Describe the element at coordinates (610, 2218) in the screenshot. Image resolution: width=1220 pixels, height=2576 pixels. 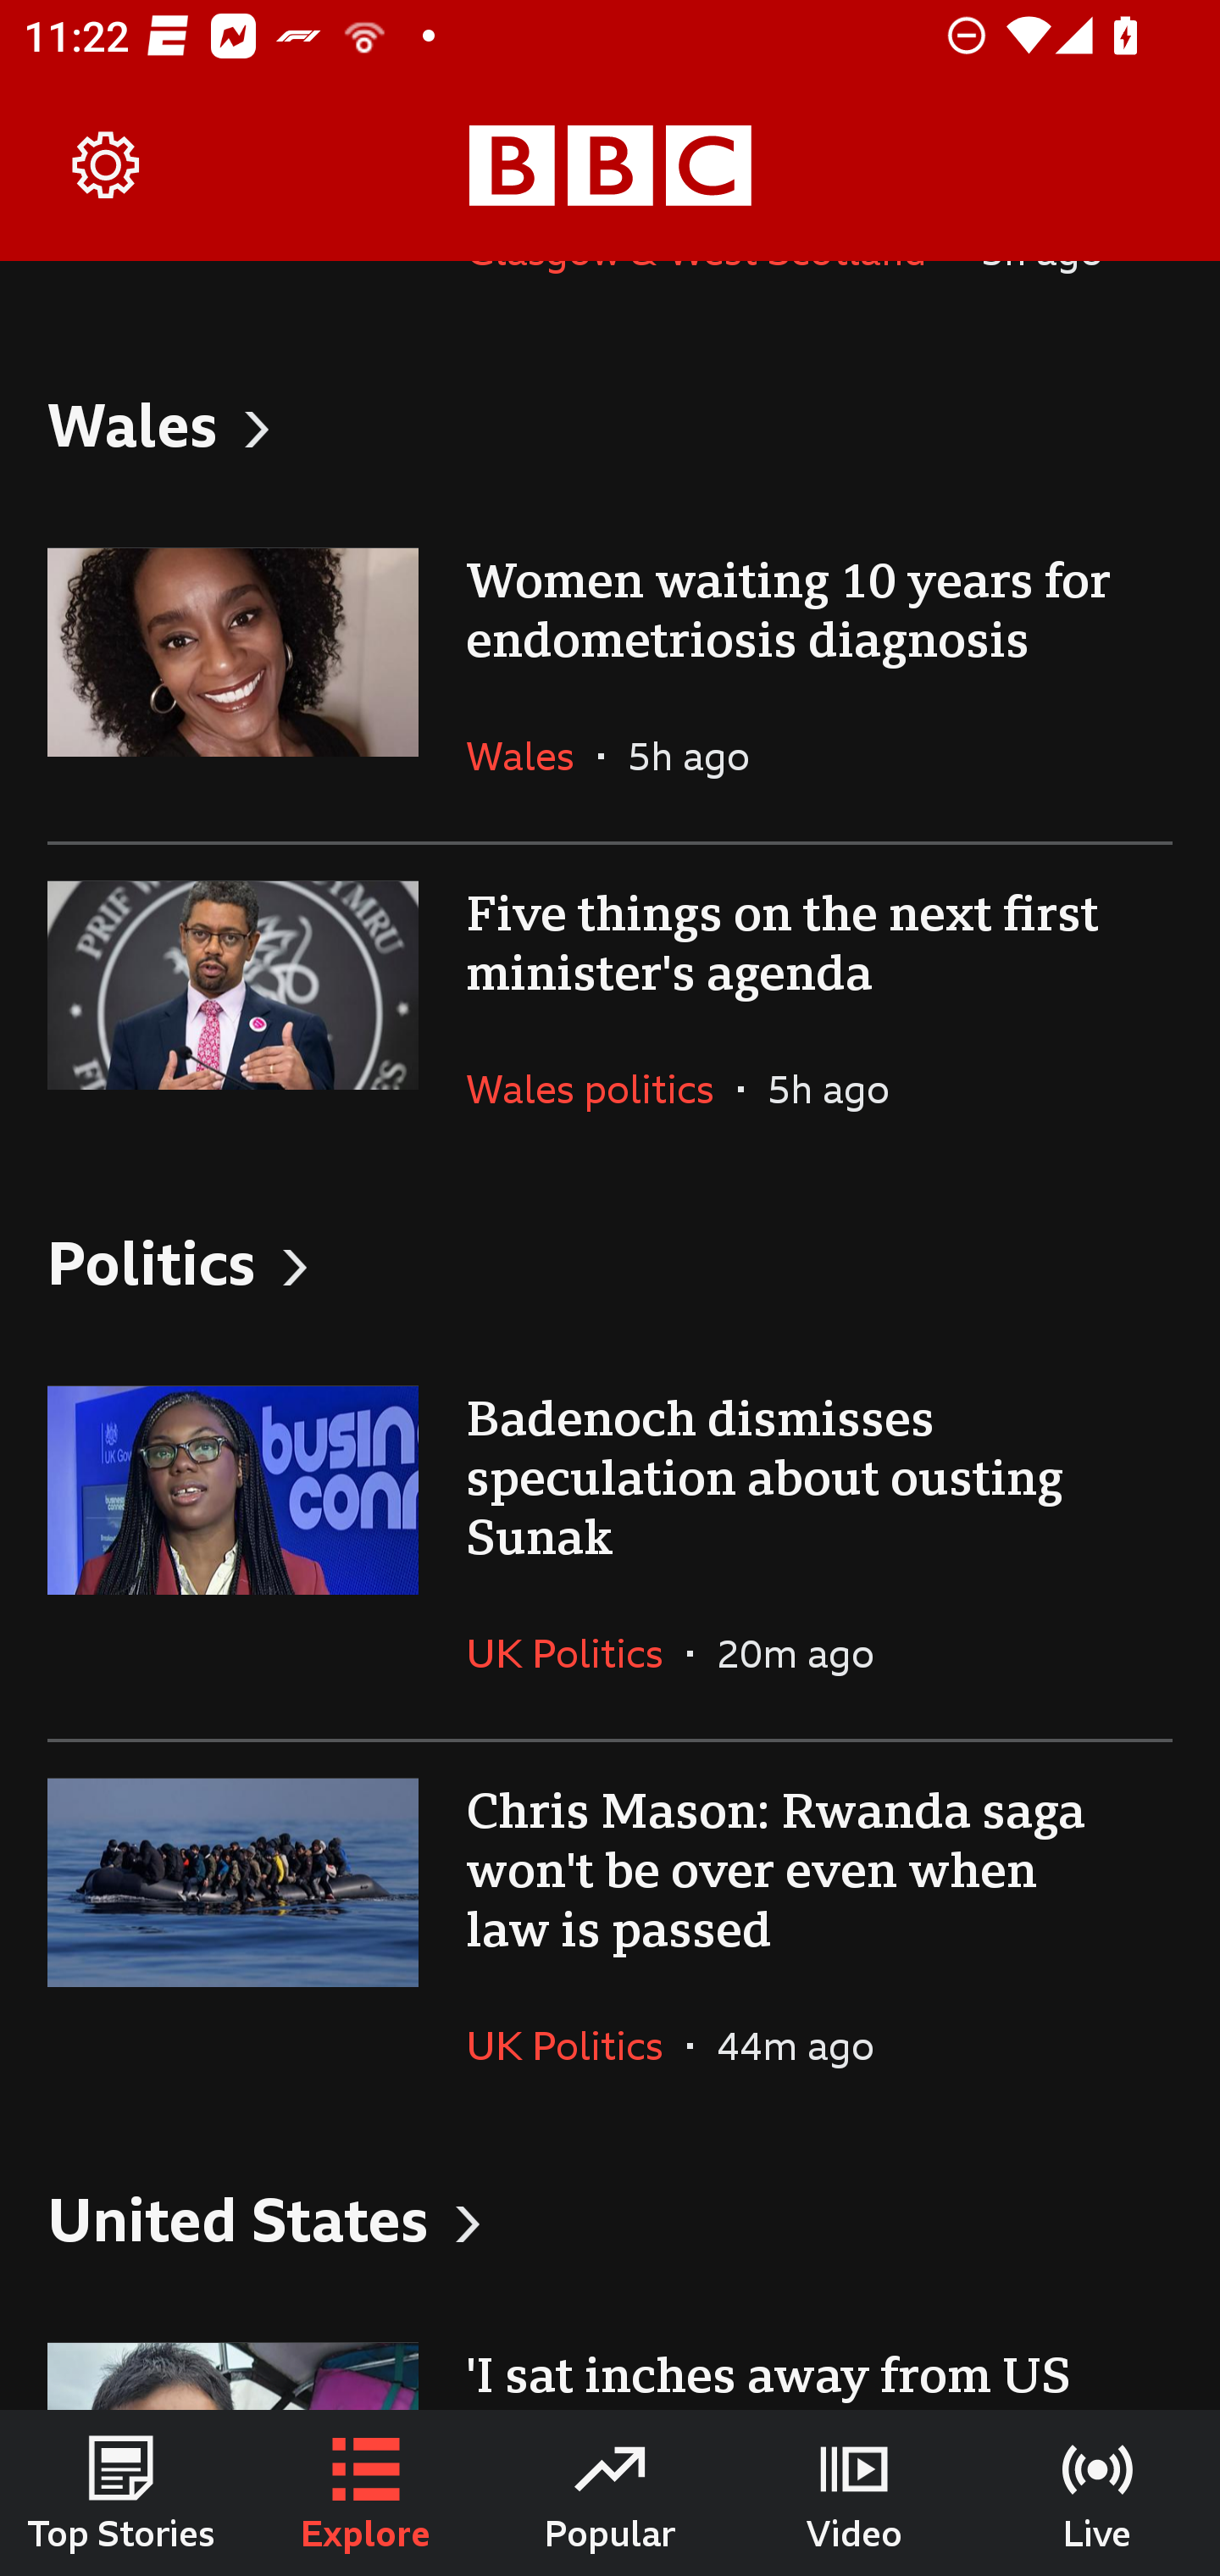
I see `United States, Heading United States   ` at that location.